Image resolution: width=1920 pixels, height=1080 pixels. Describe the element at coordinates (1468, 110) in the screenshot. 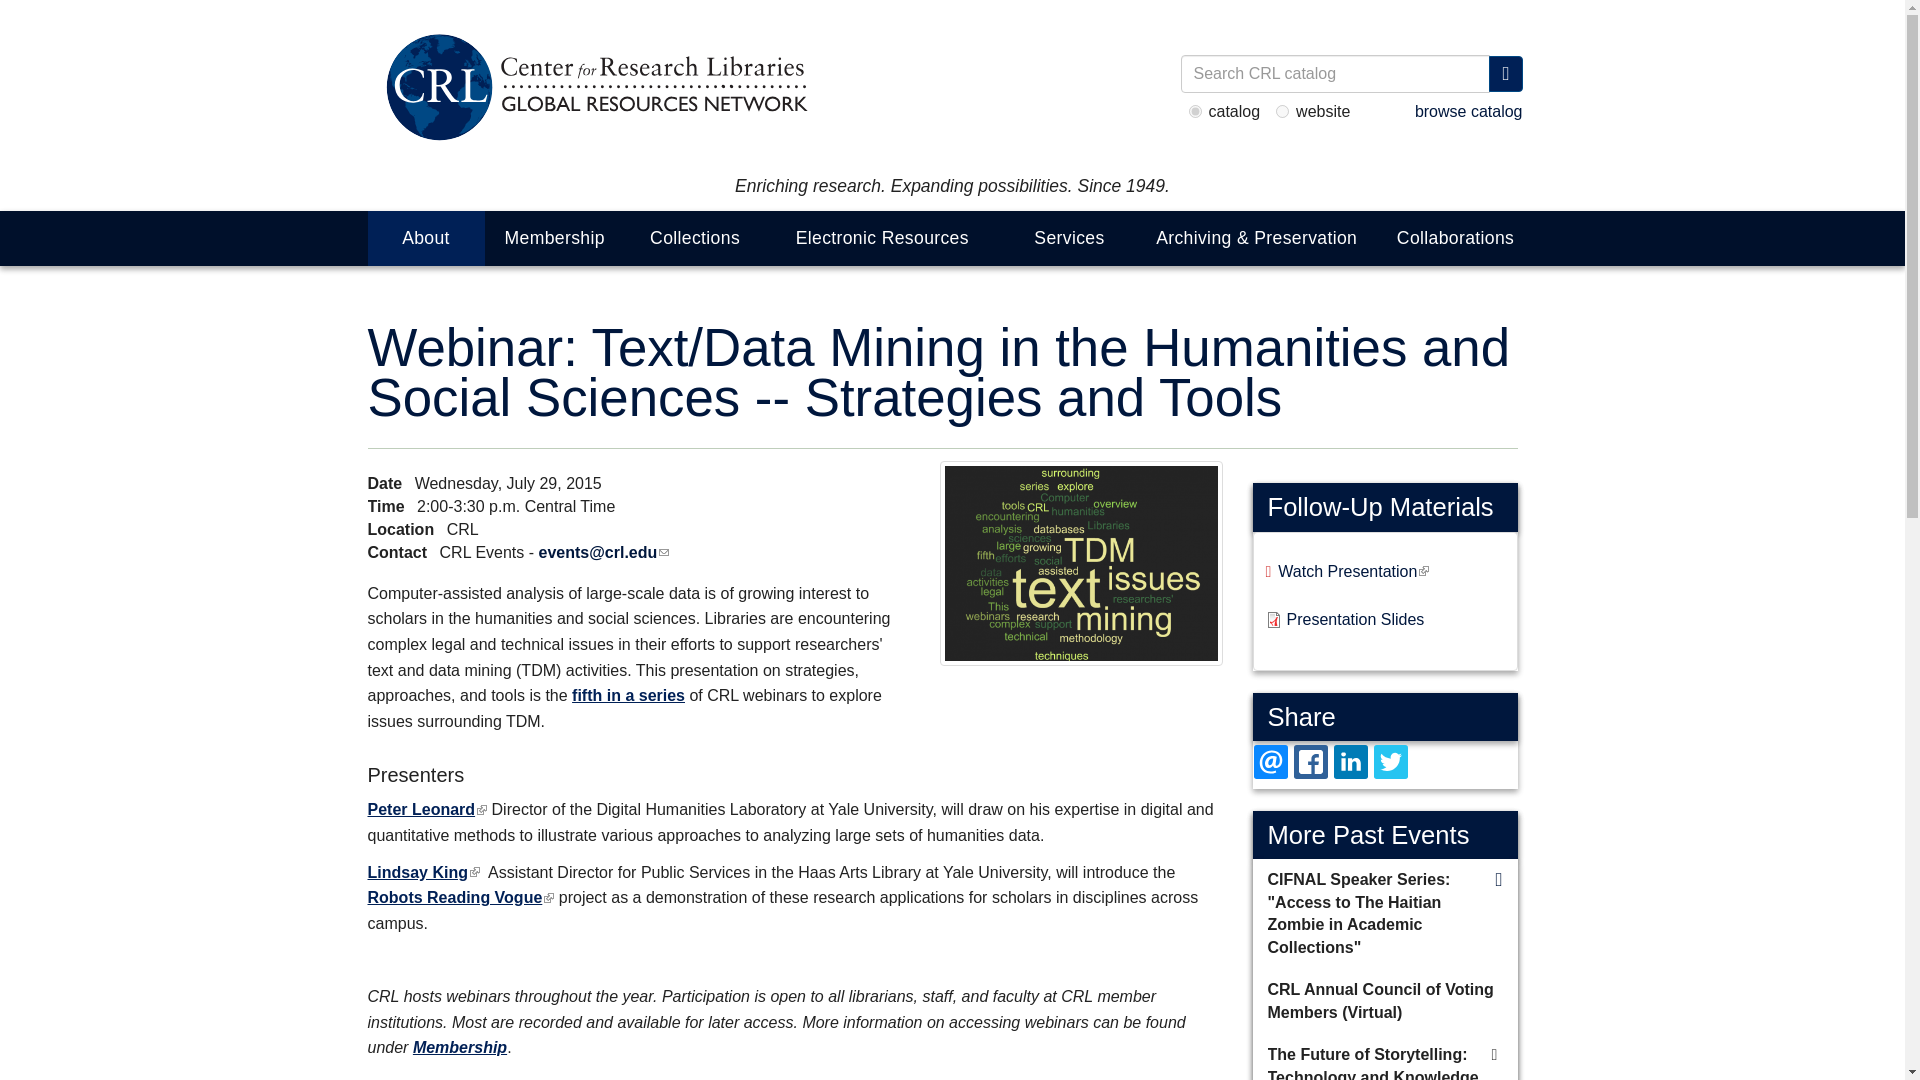

I see `browse catalog` at that location.